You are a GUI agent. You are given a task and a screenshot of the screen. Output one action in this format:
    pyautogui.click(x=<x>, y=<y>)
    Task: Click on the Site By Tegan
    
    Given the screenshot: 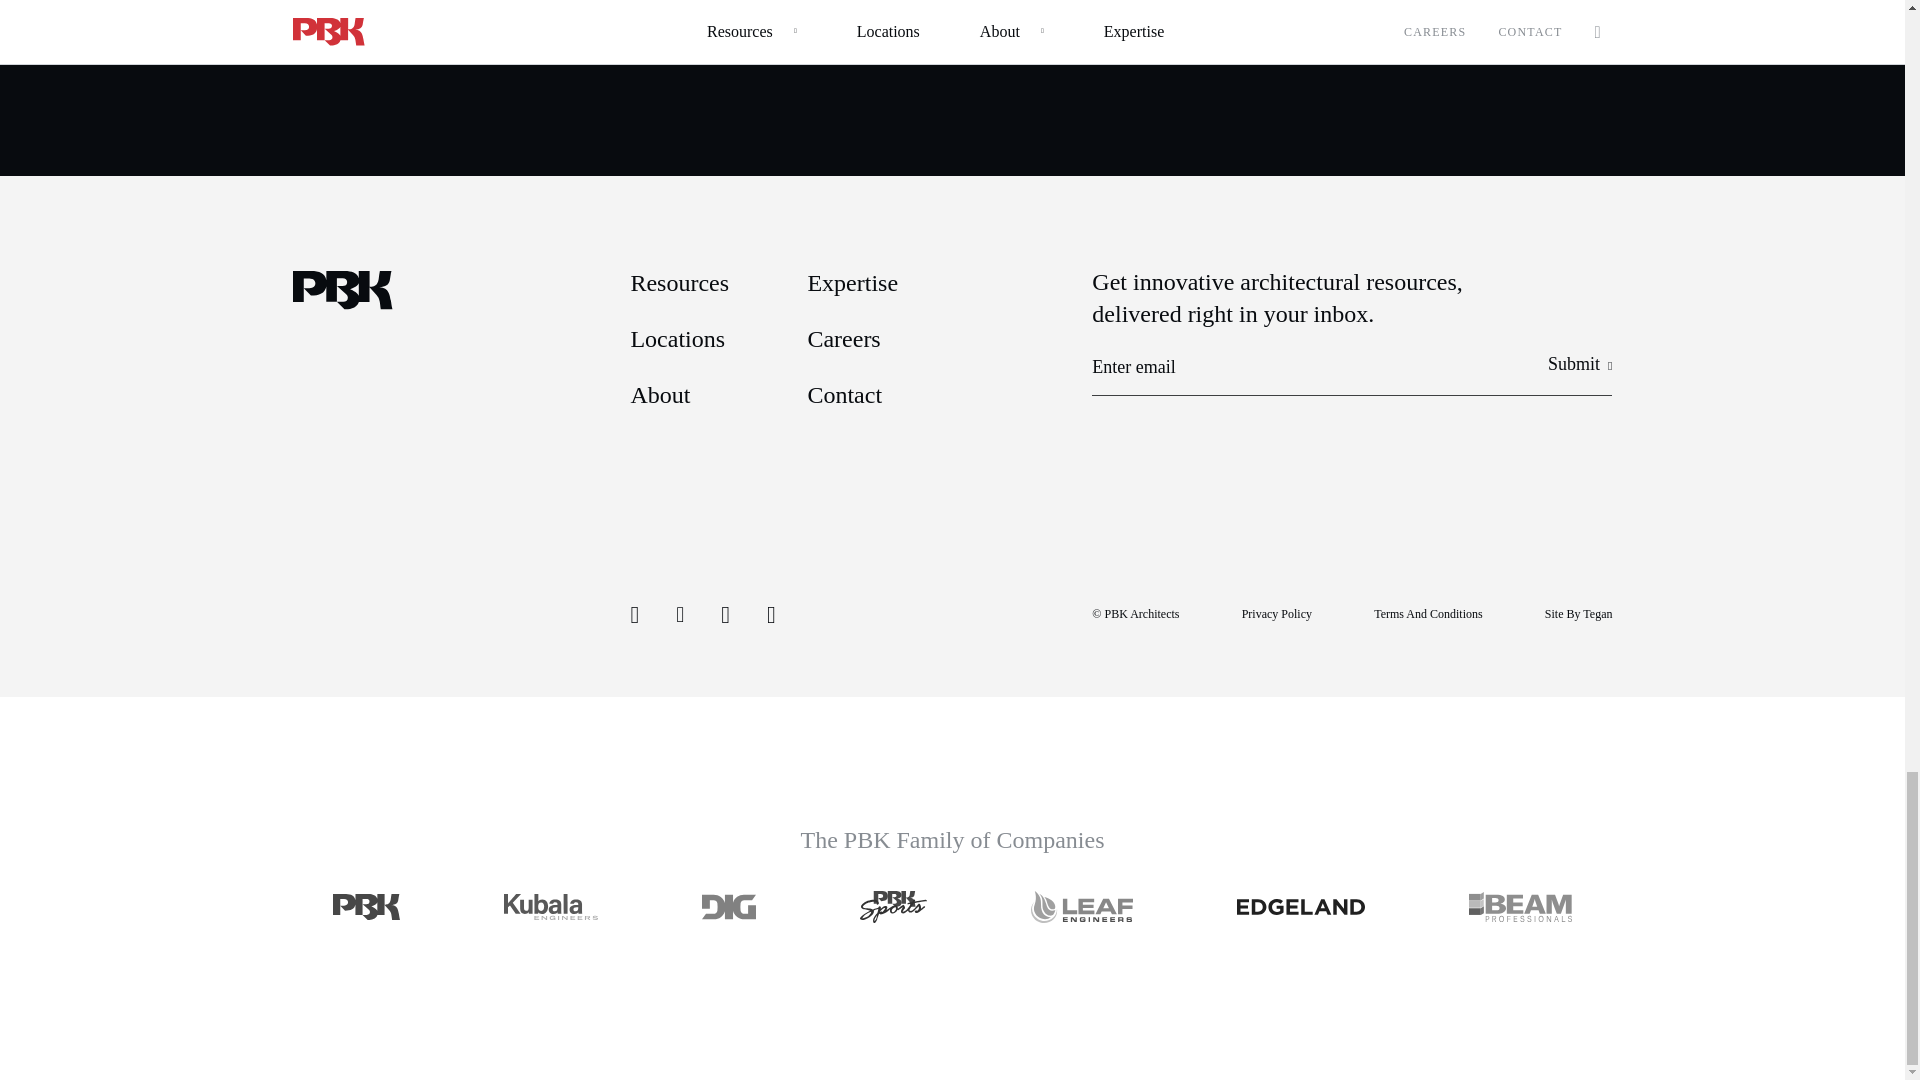 What is the action you would take?
    pyautogui.click(x=1578, y=614)
    